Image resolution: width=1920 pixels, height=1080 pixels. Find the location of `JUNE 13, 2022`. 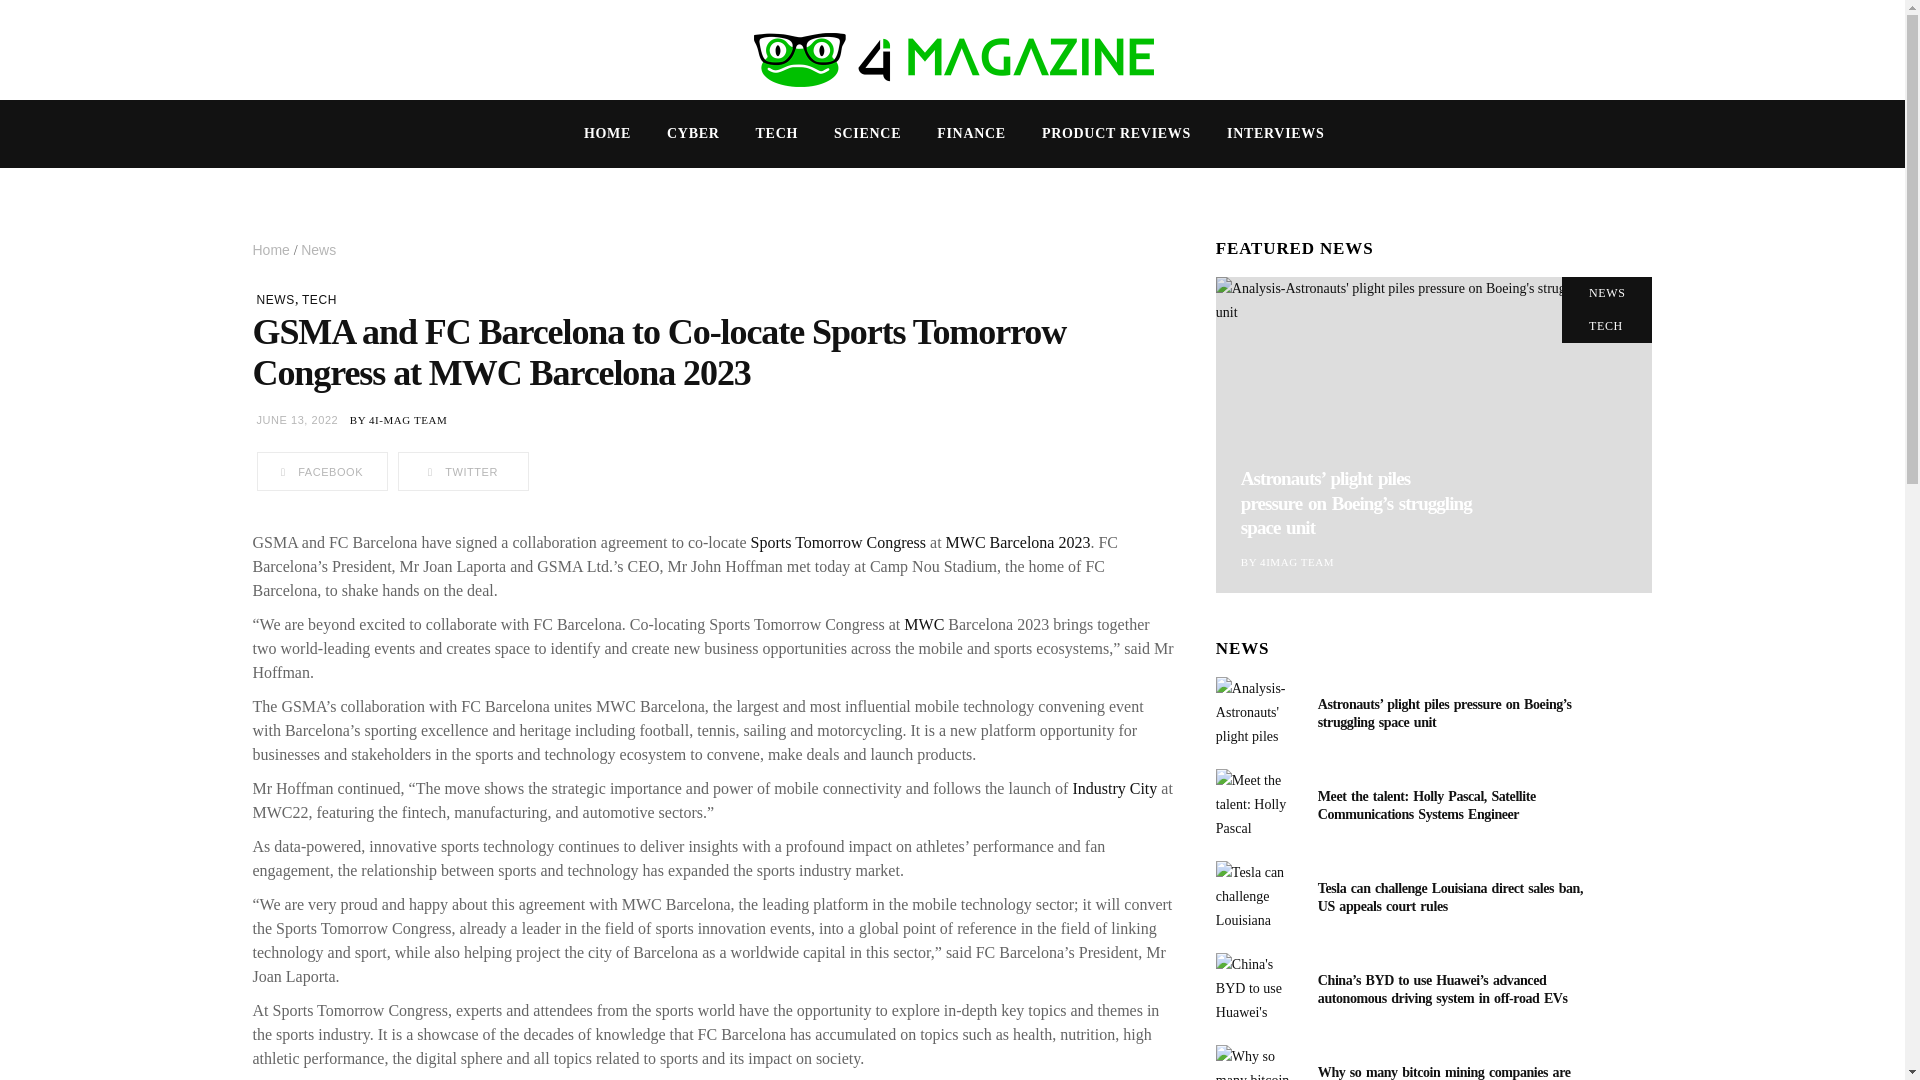

JUNE 13, 2022 is located at coordinates (296, 419).